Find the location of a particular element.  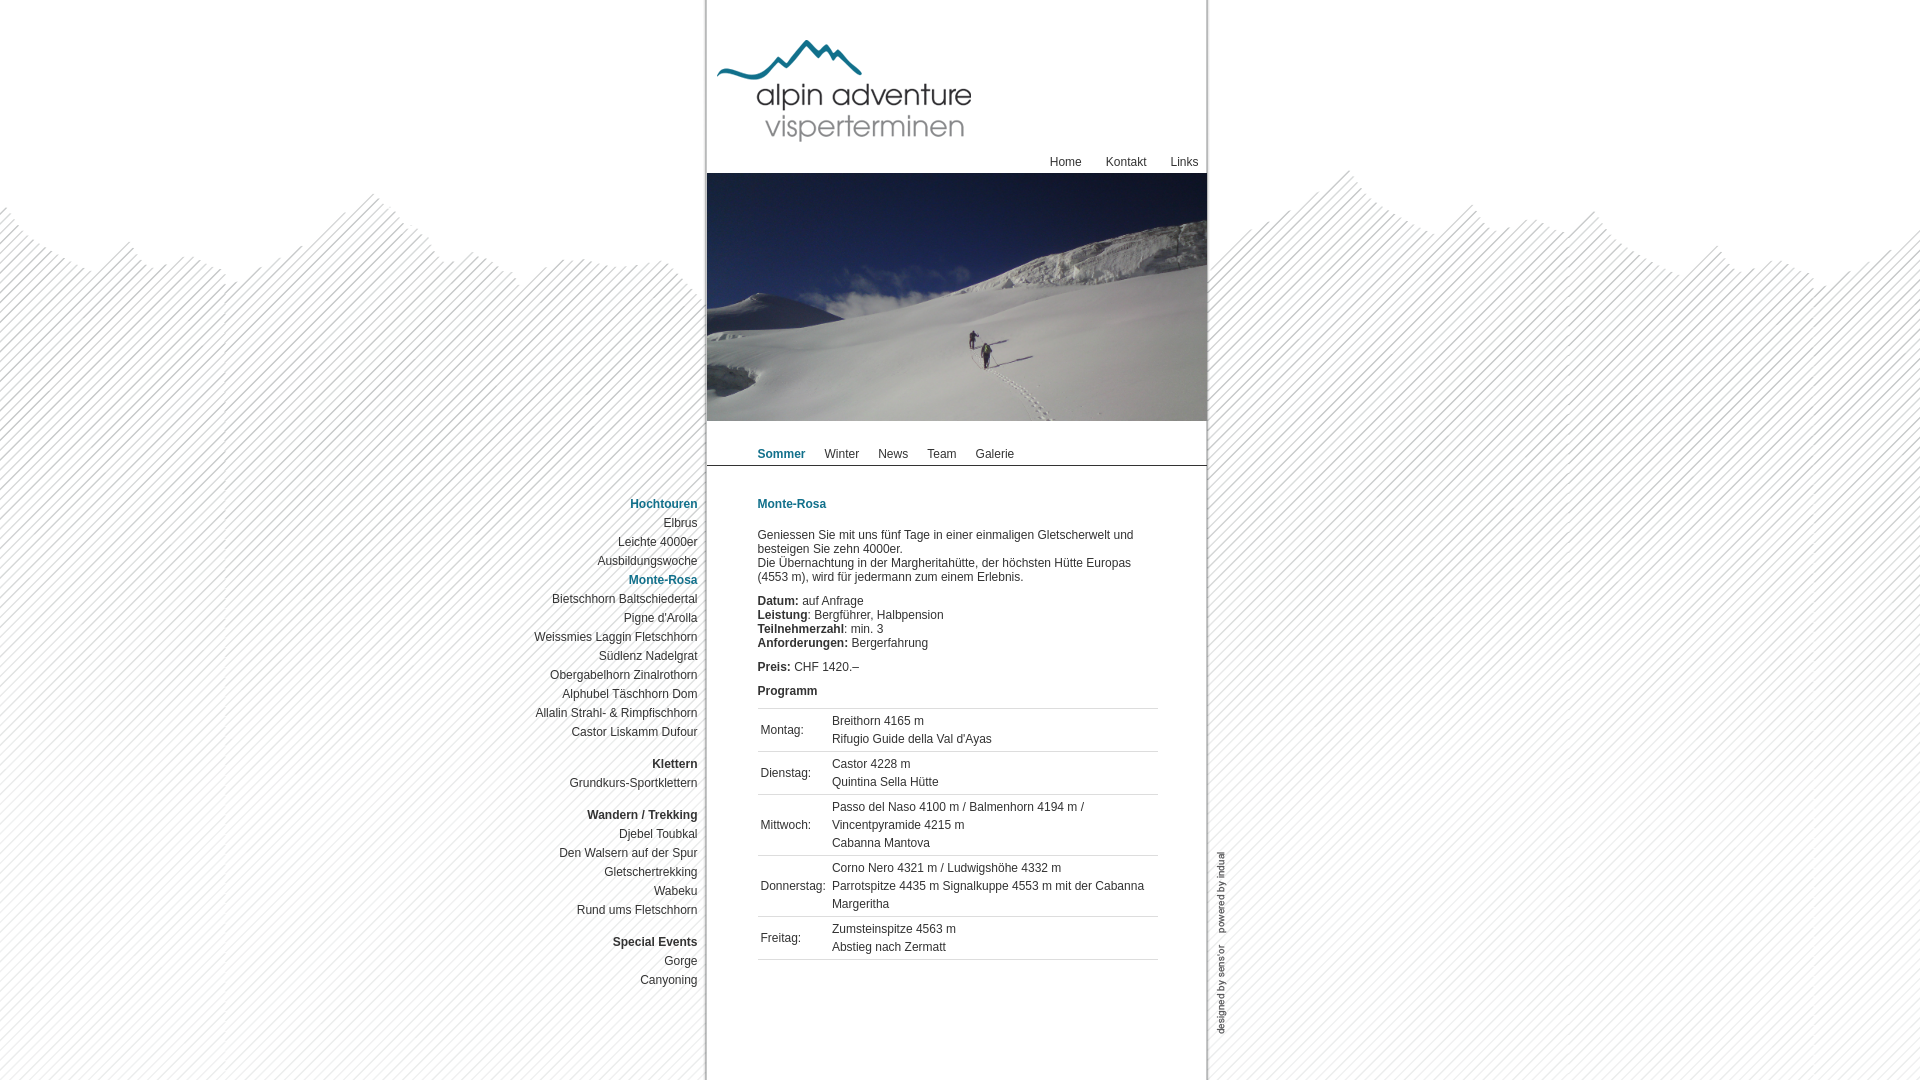

Djebel Toubkal is located at coordinates (611, 834).